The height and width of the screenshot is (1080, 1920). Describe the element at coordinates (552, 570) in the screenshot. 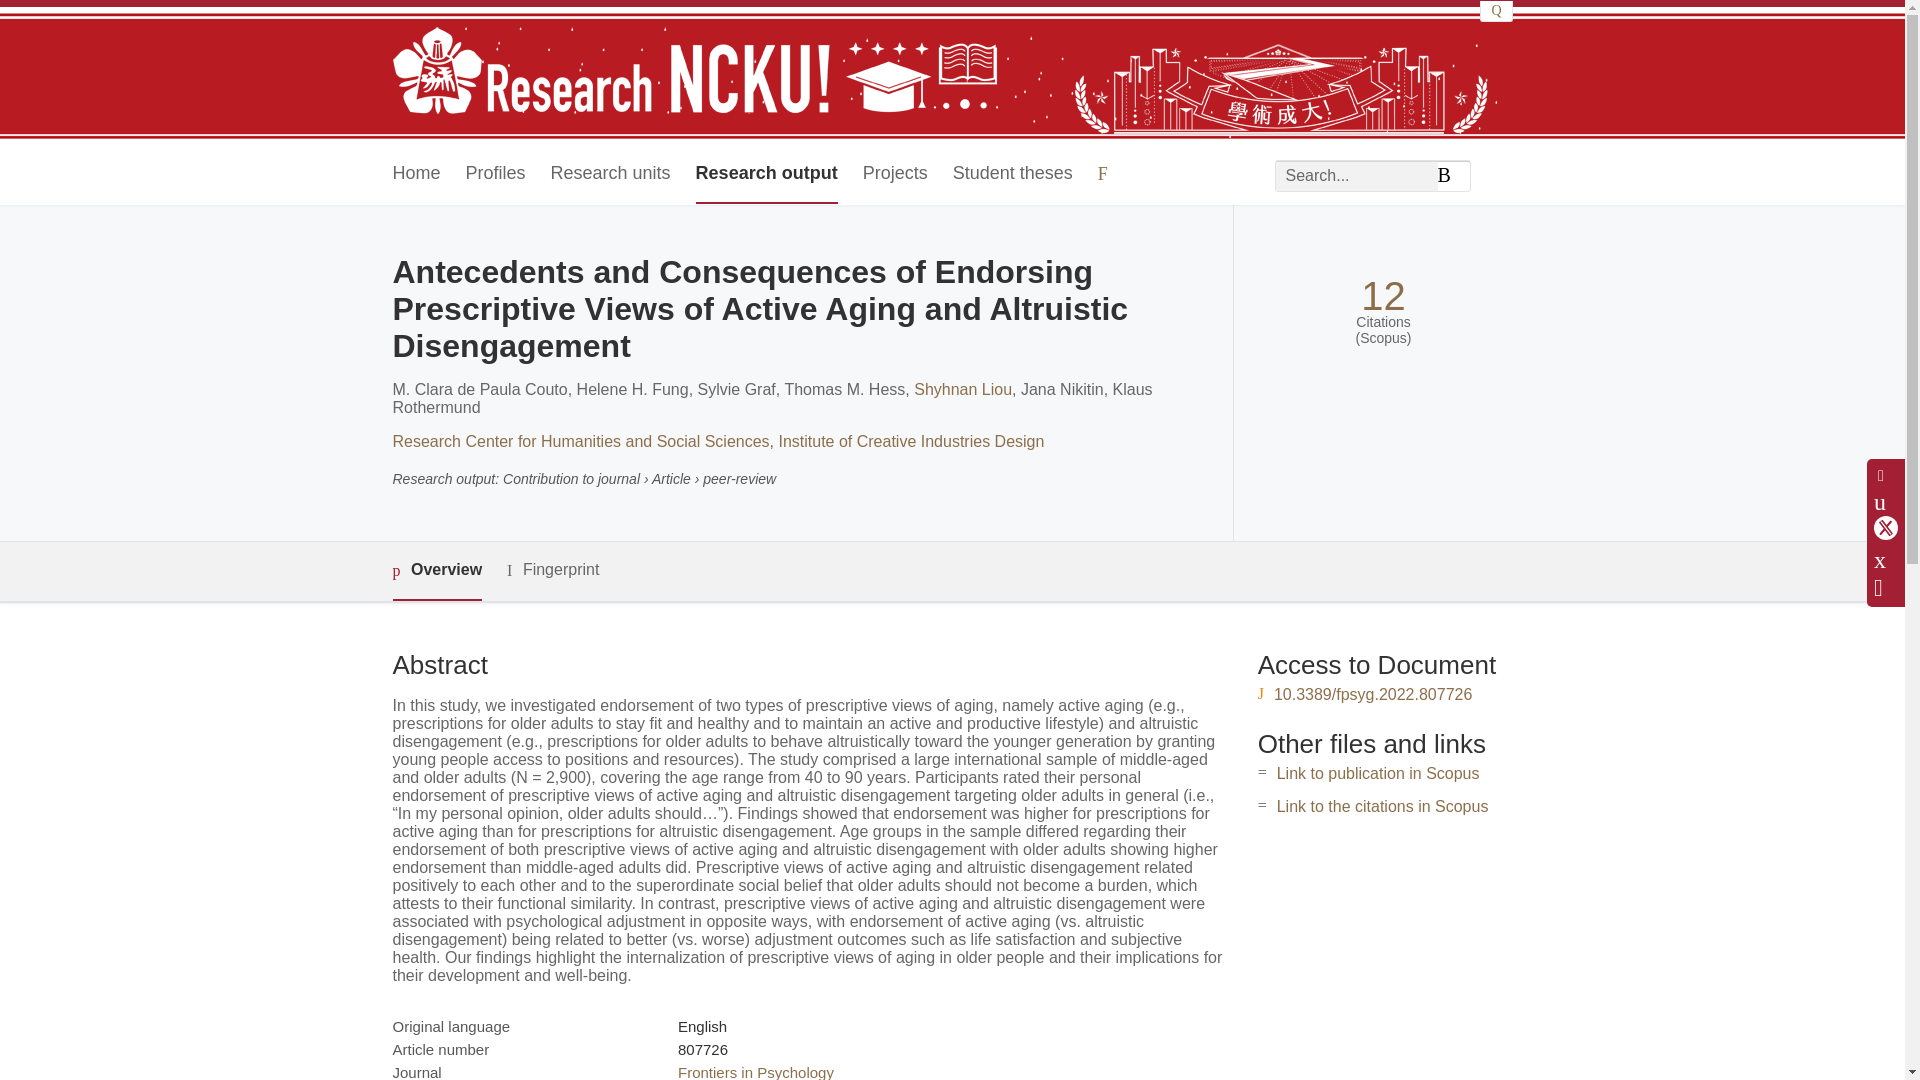

I see `Fingerprint` at that location.